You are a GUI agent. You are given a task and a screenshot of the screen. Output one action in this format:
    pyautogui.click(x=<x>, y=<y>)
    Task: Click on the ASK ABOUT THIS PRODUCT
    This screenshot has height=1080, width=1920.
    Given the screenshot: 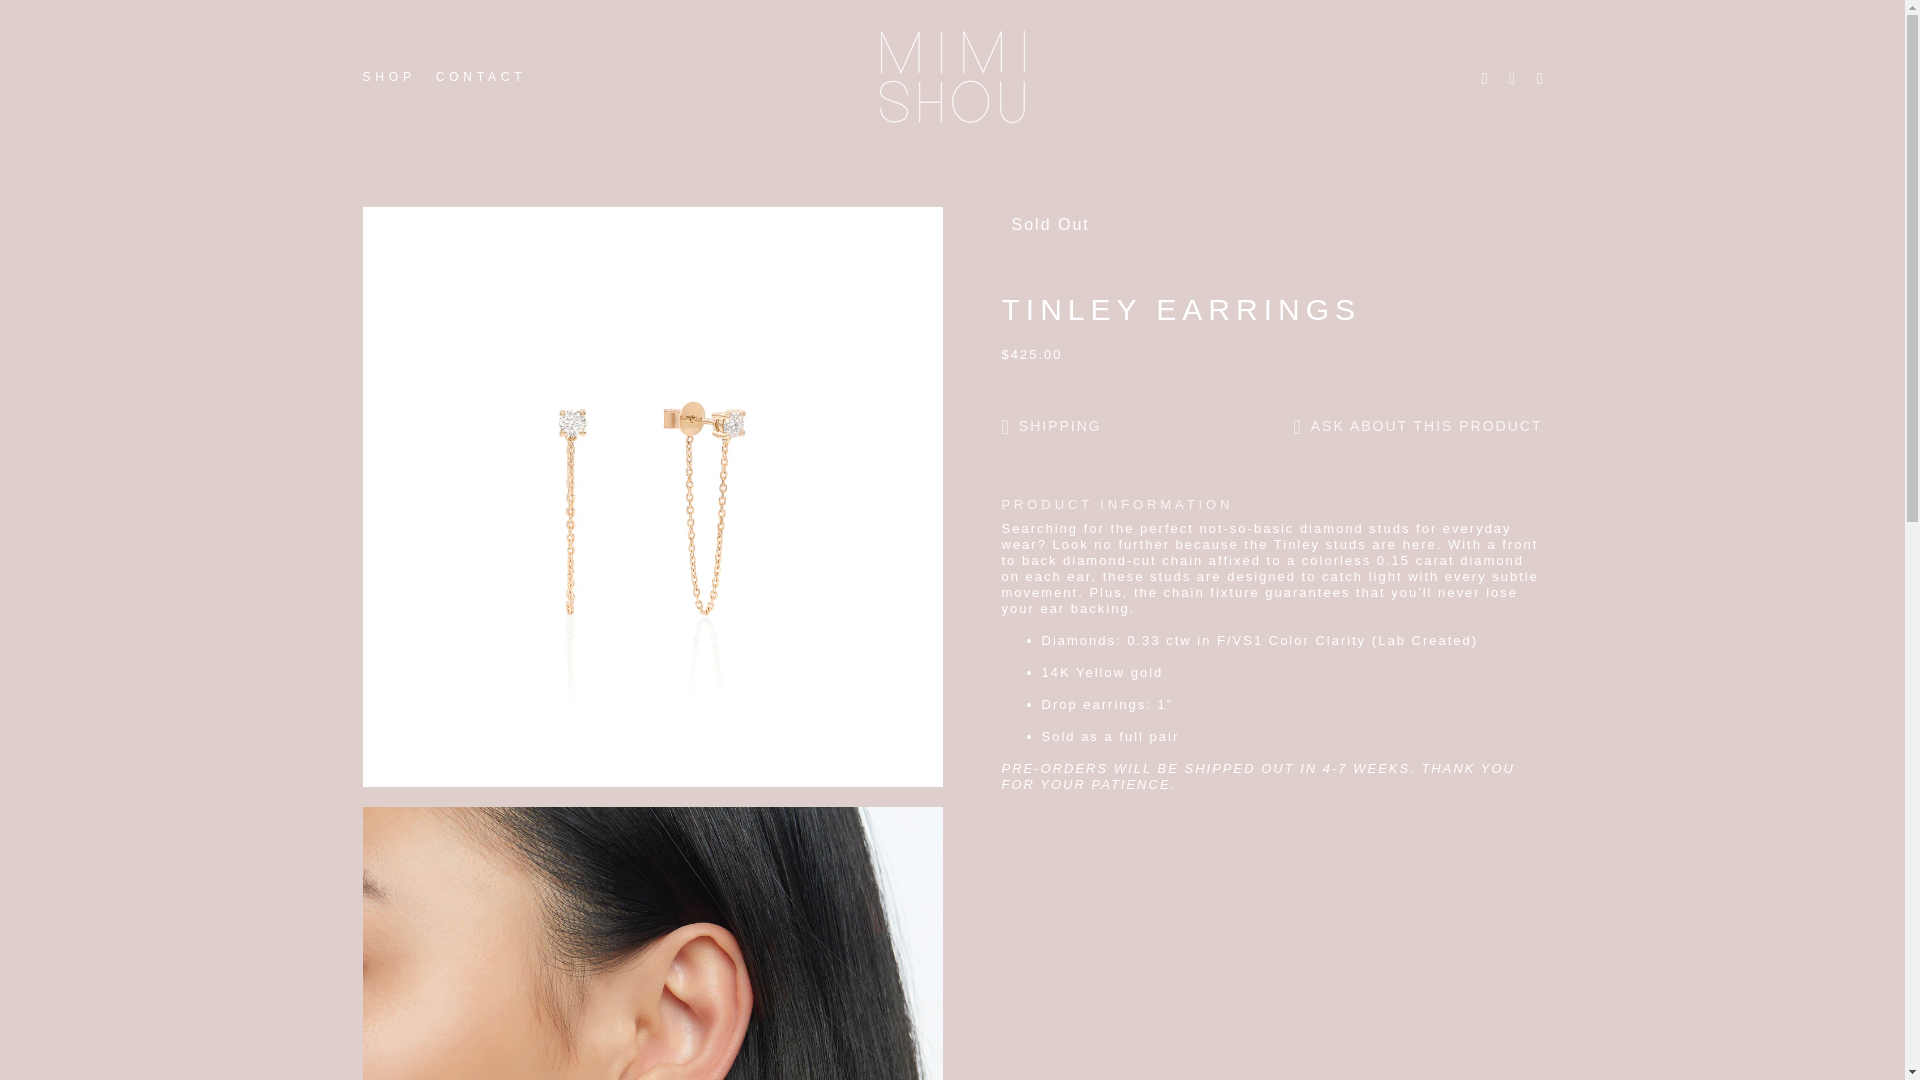 What is the action you would take?
    pyautogui.click(x=1410, y=428)
    